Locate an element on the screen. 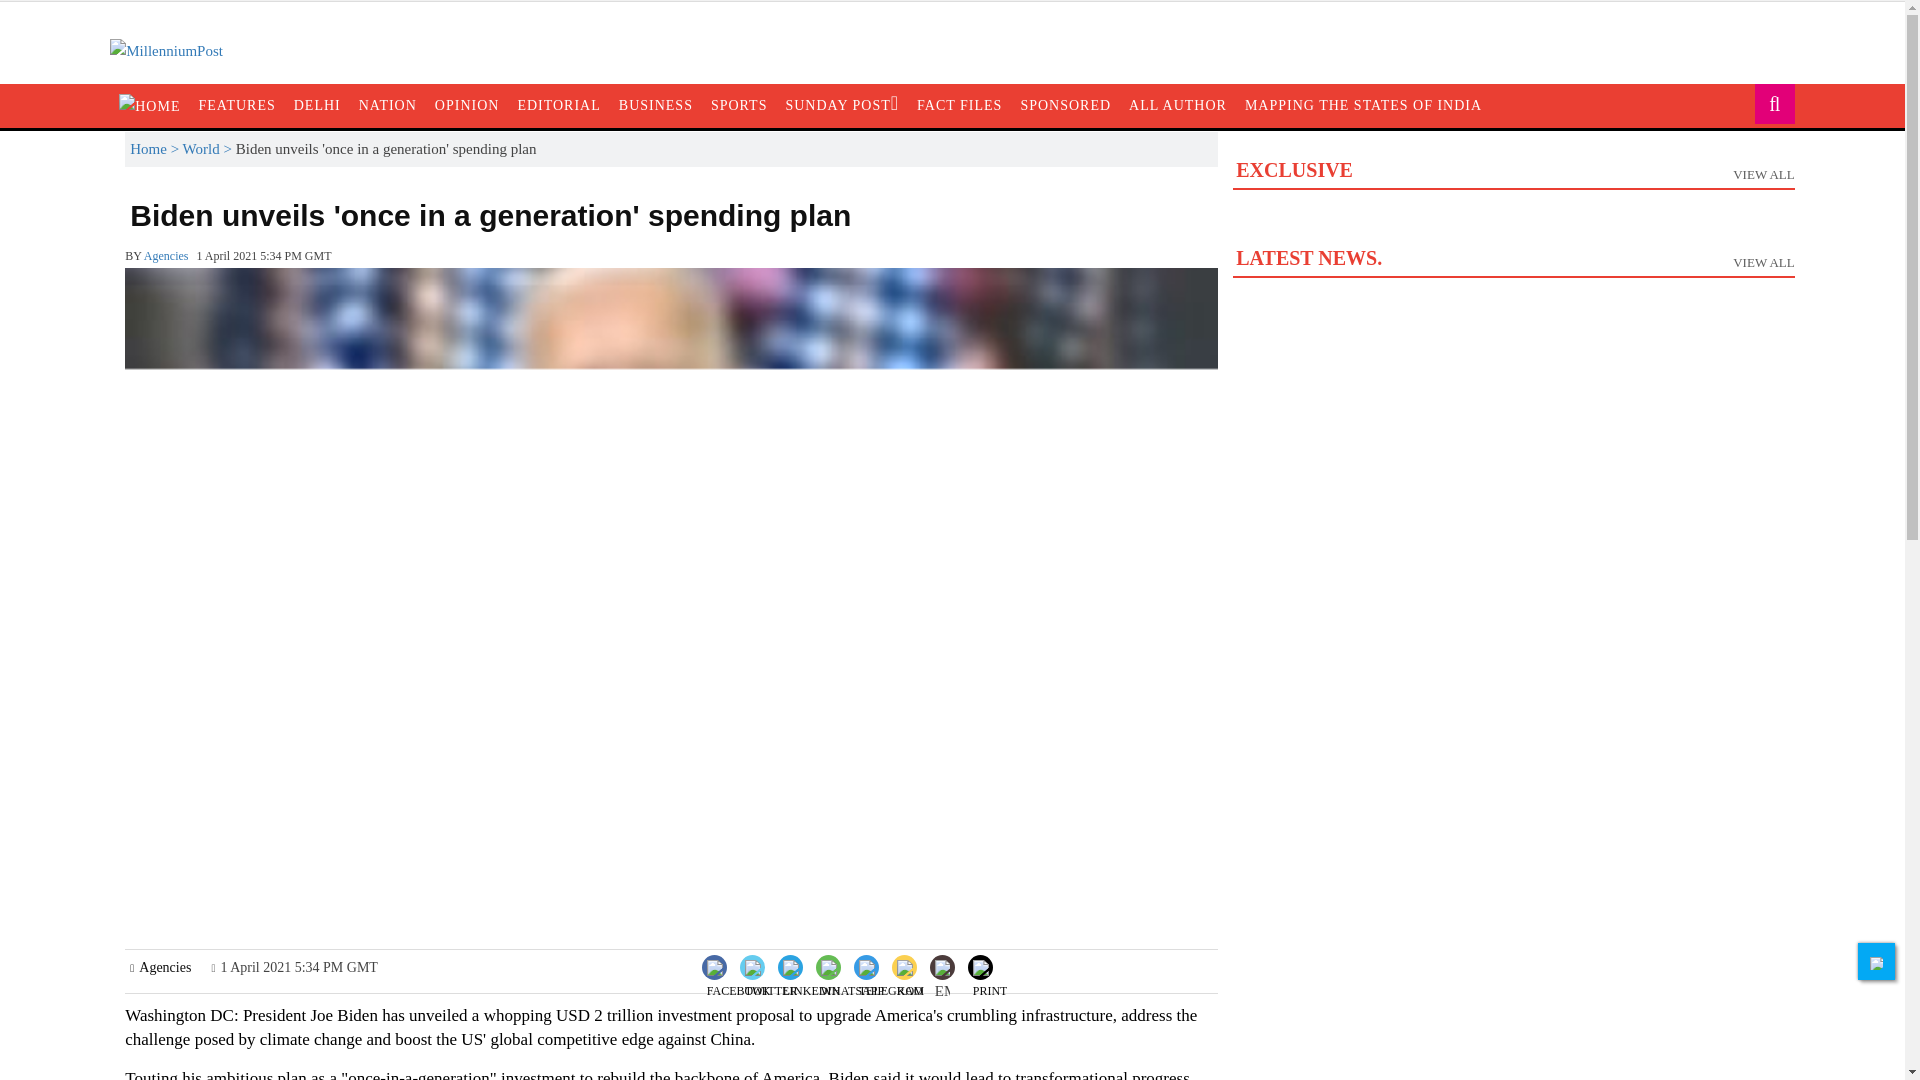 The height and width of the screenshot is (1080, 1920). linkedin is located at coordinates (812, 982).